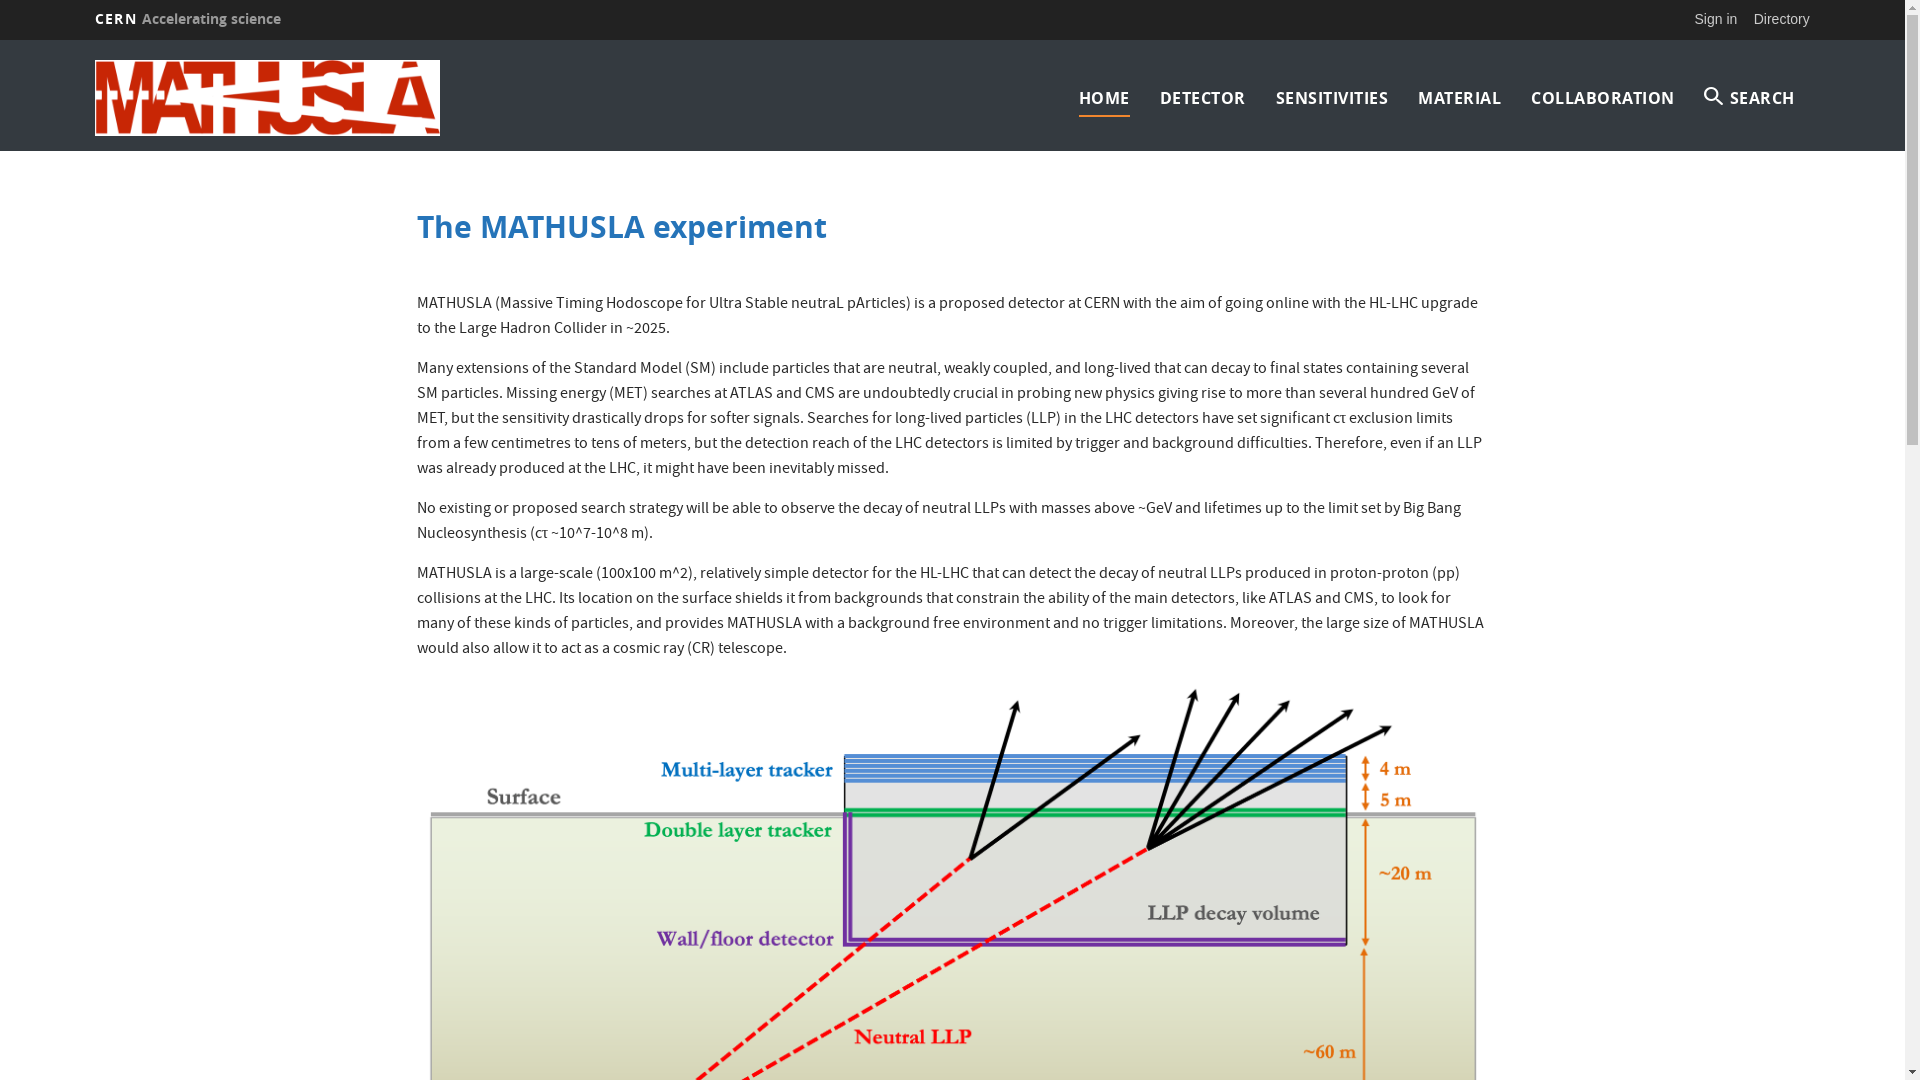 Image resolution: width=1920 pixels, height=1080 pixels. What do you see at coordinates (1203, 98) in the screenshot?
I see `DETECTOR` at bounding box center [1203, 98].